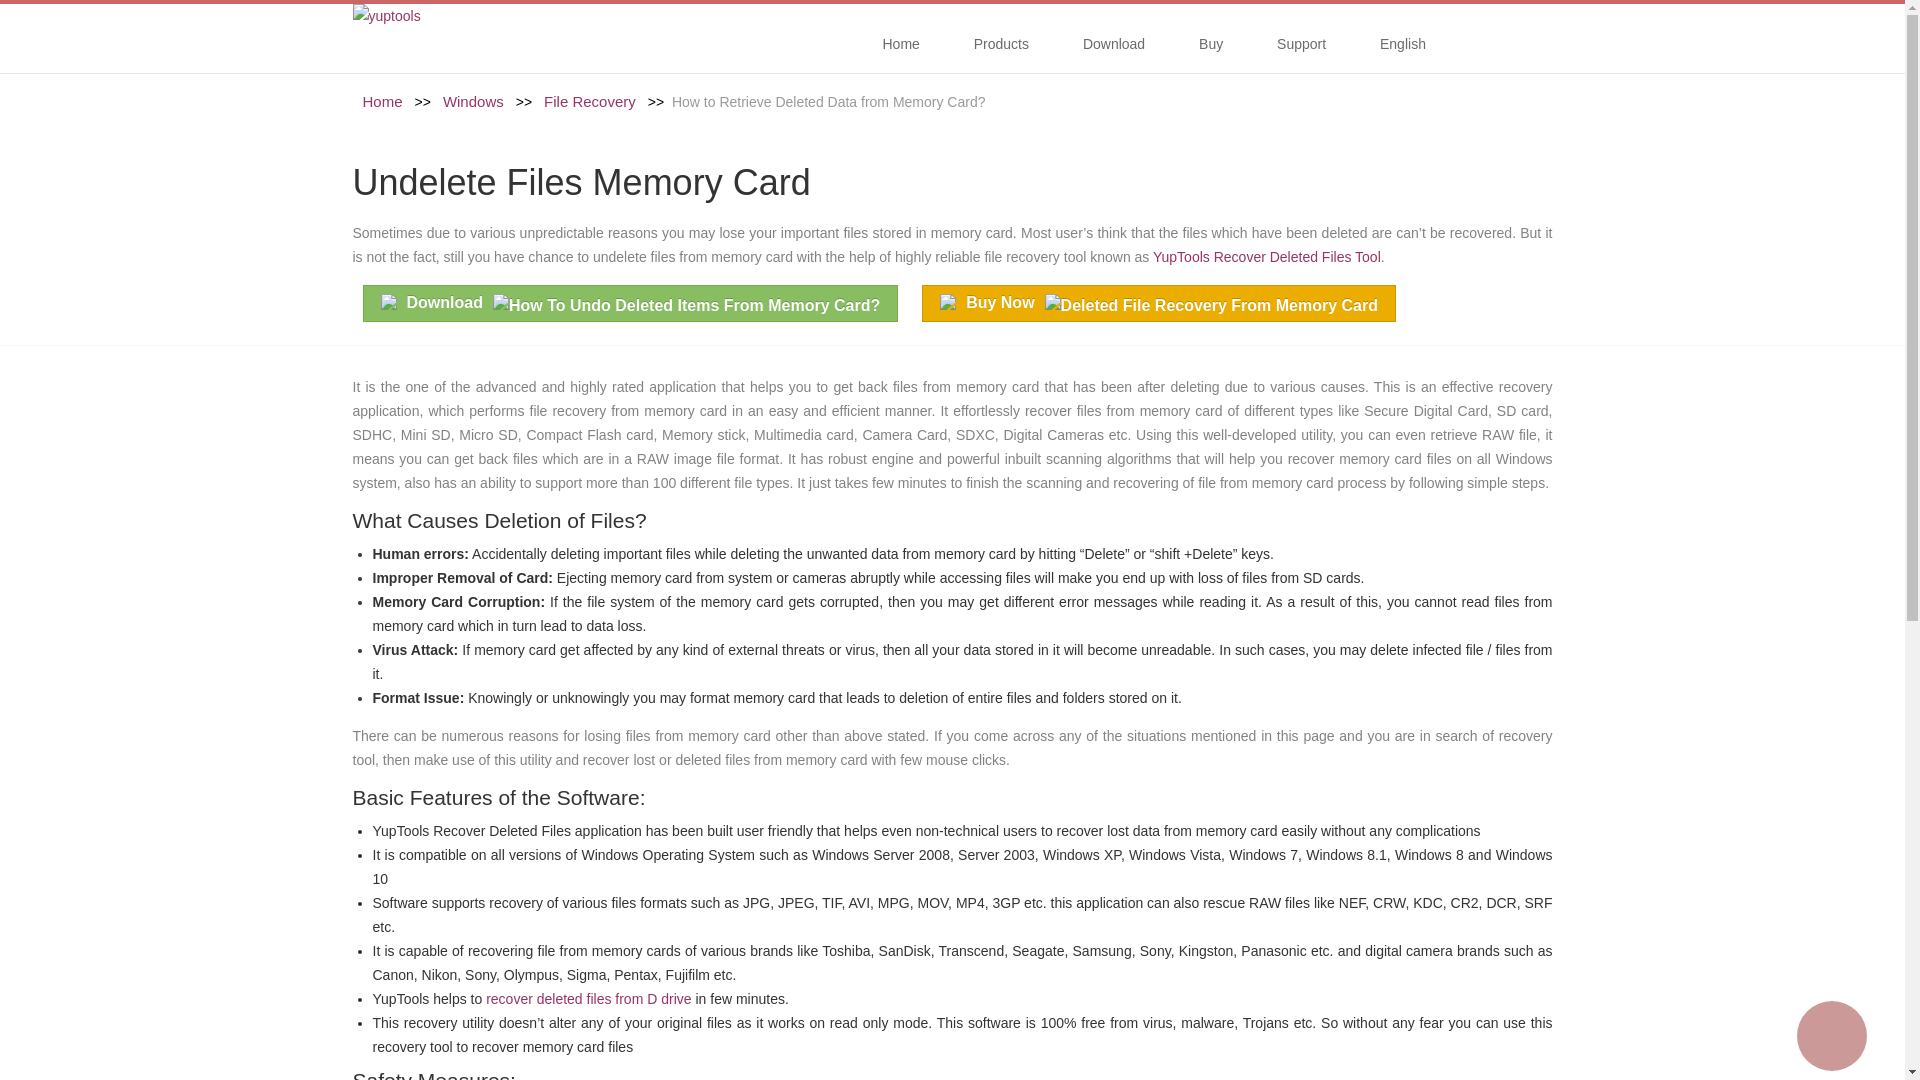 The width and height of the screenshot is (1920, 1080). Describe the element at coordinates (630, 303) in the screenshot. I see `Download` at that location.